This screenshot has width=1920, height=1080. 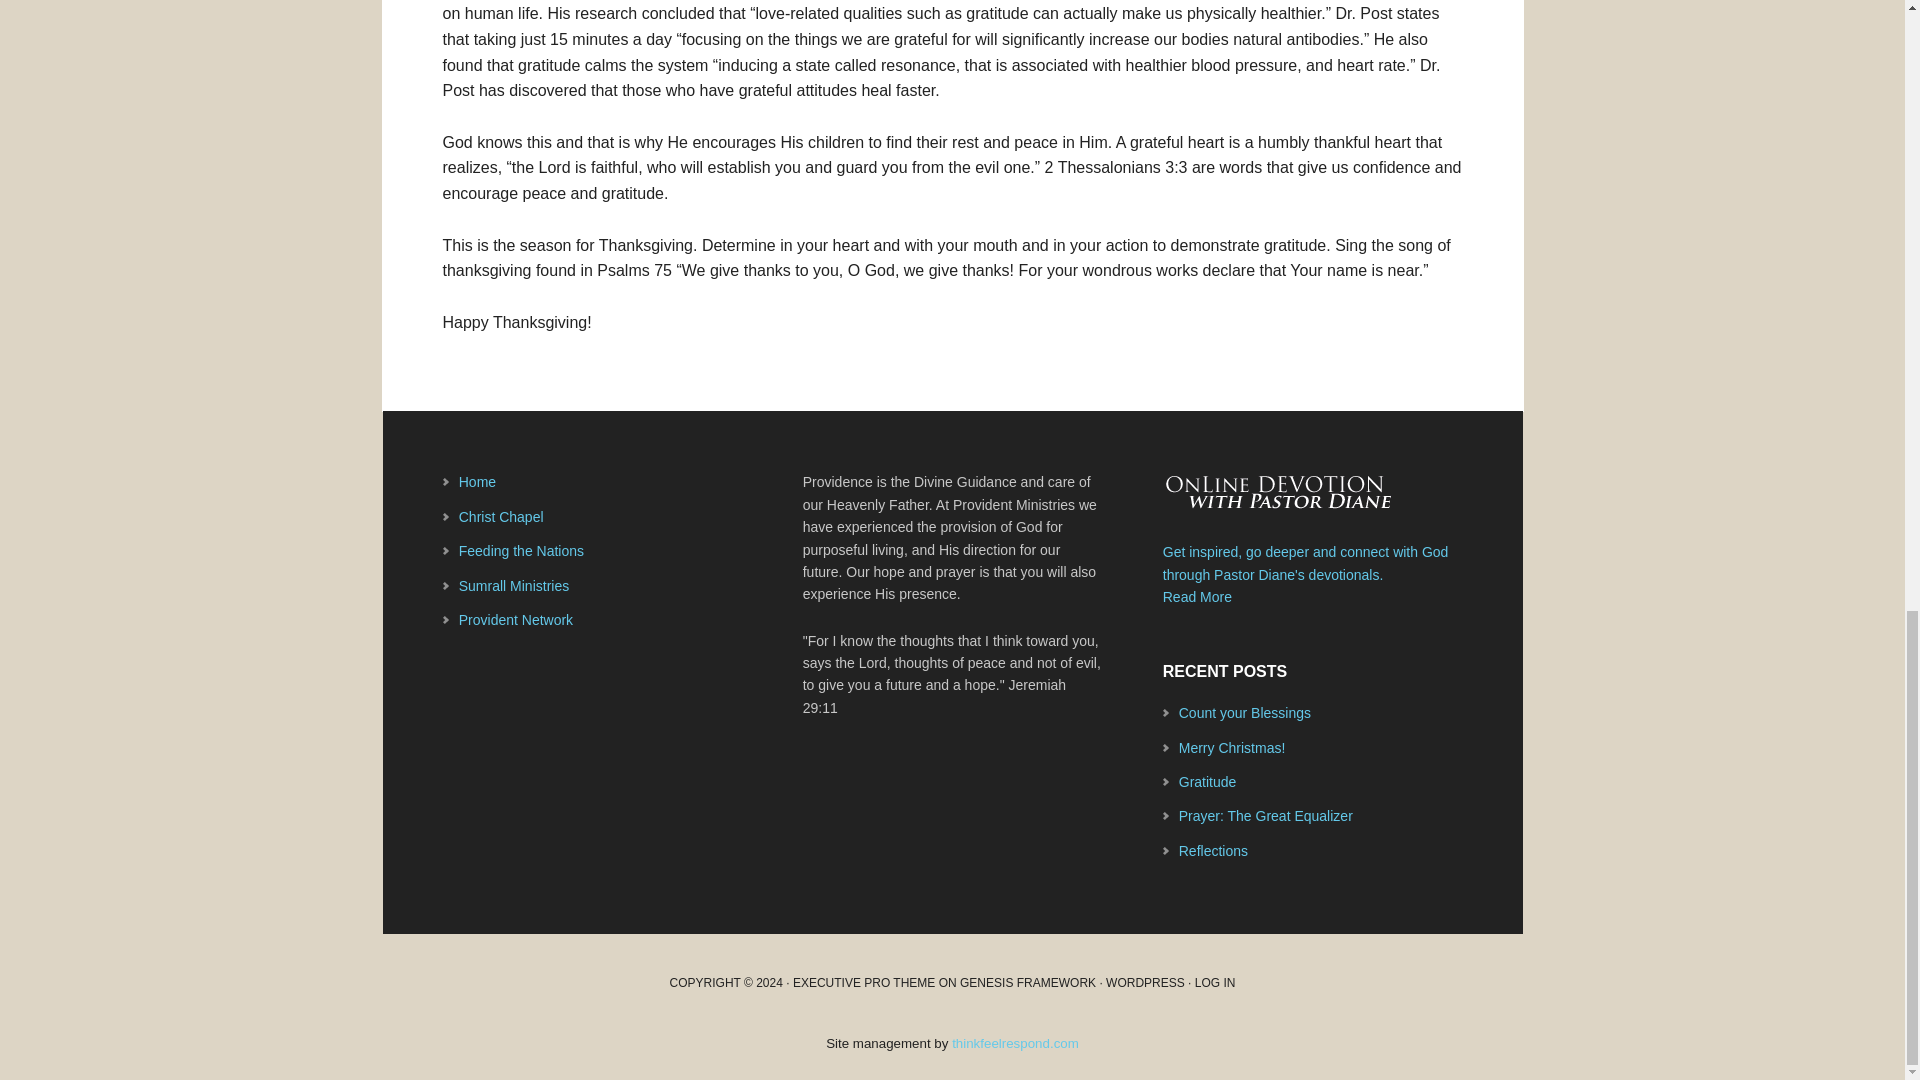 I want to click on Prayer: The Great Equalizer, so click(x=1266, y=816).